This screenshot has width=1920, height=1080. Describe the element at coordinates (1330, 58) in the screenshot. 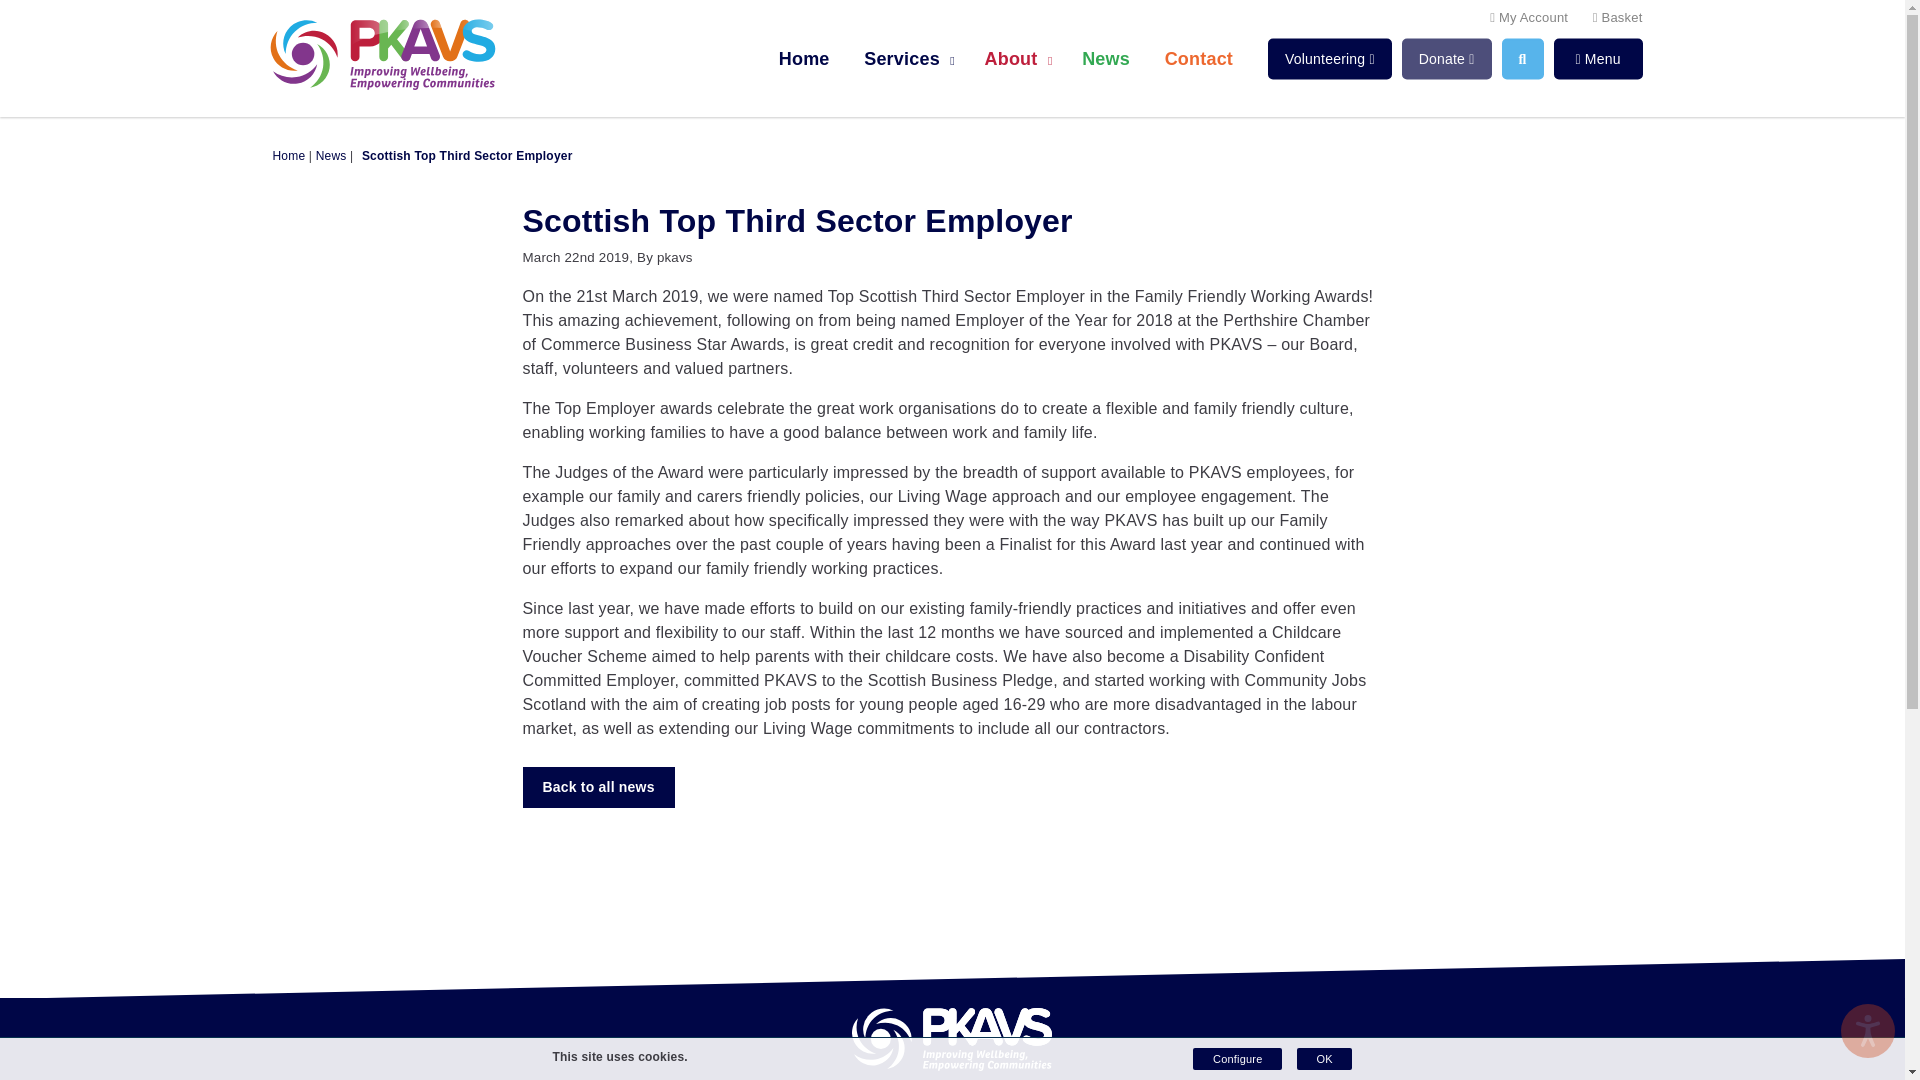

I see `Volunteering` at that location.